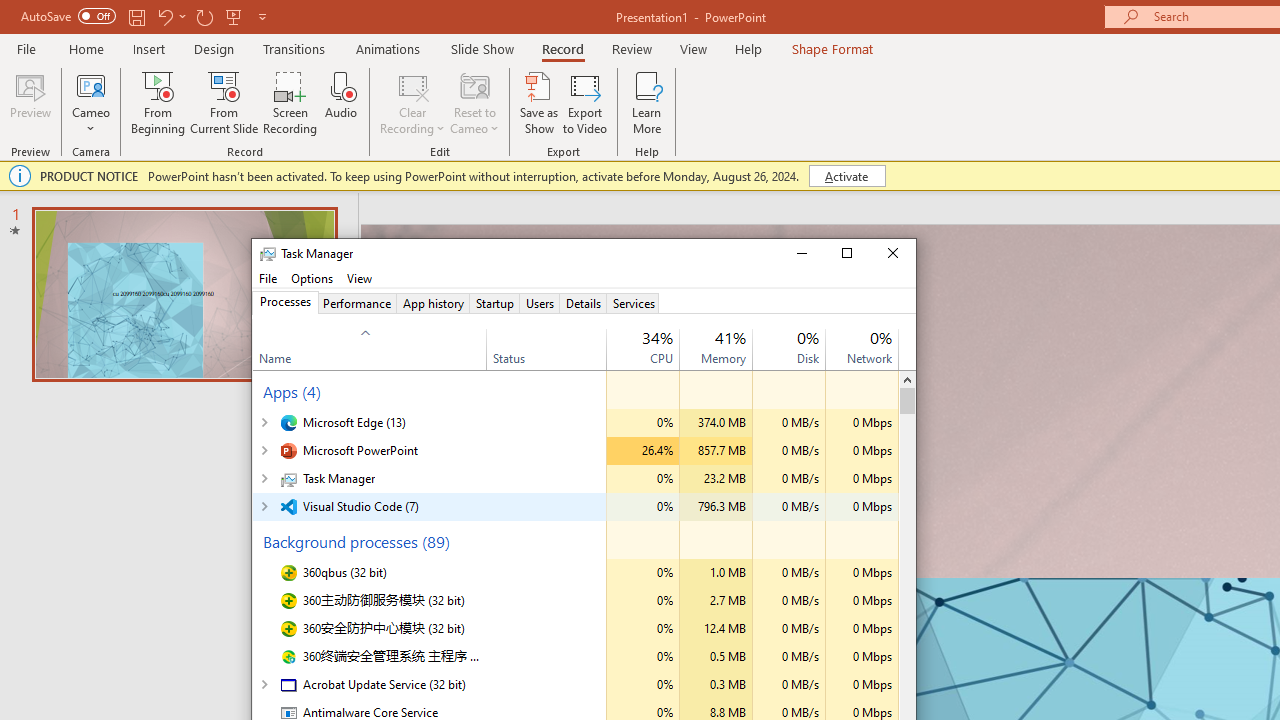 This screenshot has height=720, width=1280. Describe the element at coordinates (880, 336) in the screenshot. I see `0%` at that location.